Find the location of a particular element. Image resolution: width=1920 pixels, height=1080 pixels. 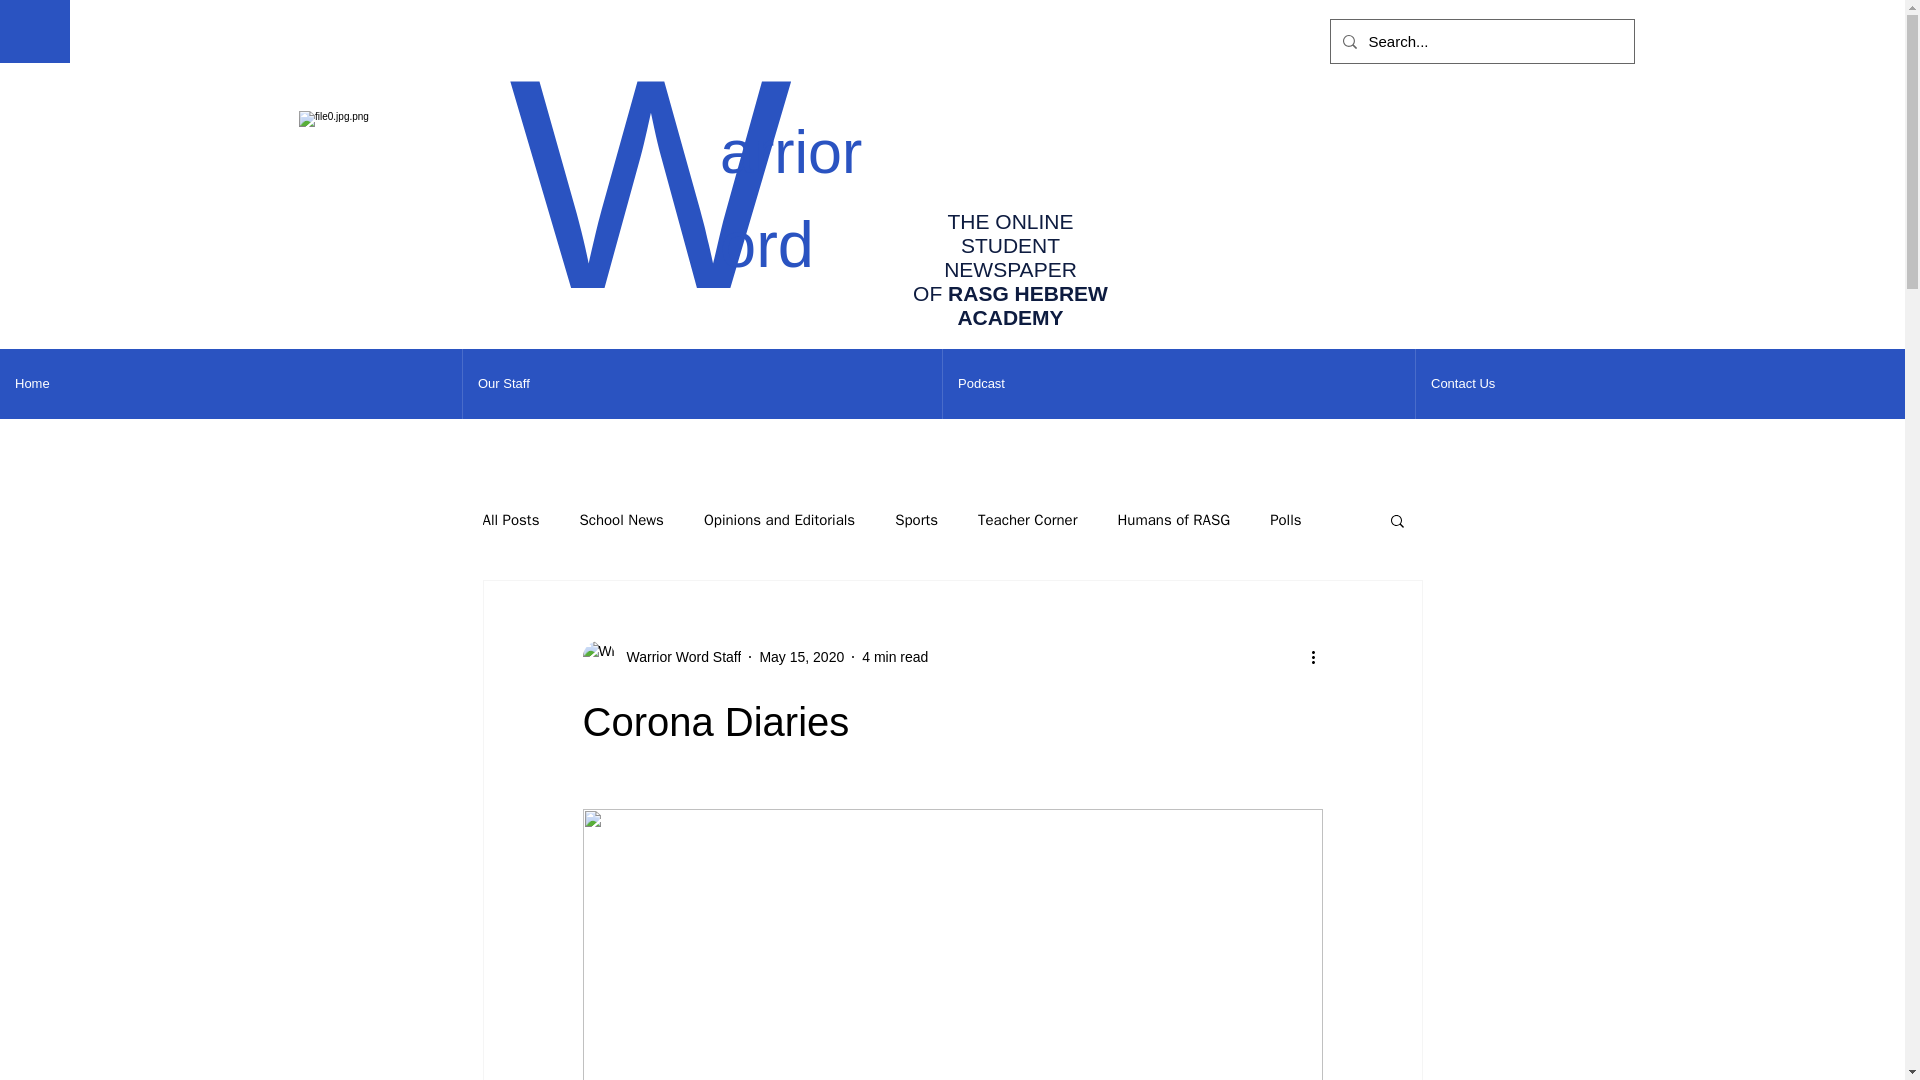

Teacher Corner is located at coordinates (1027, 519).